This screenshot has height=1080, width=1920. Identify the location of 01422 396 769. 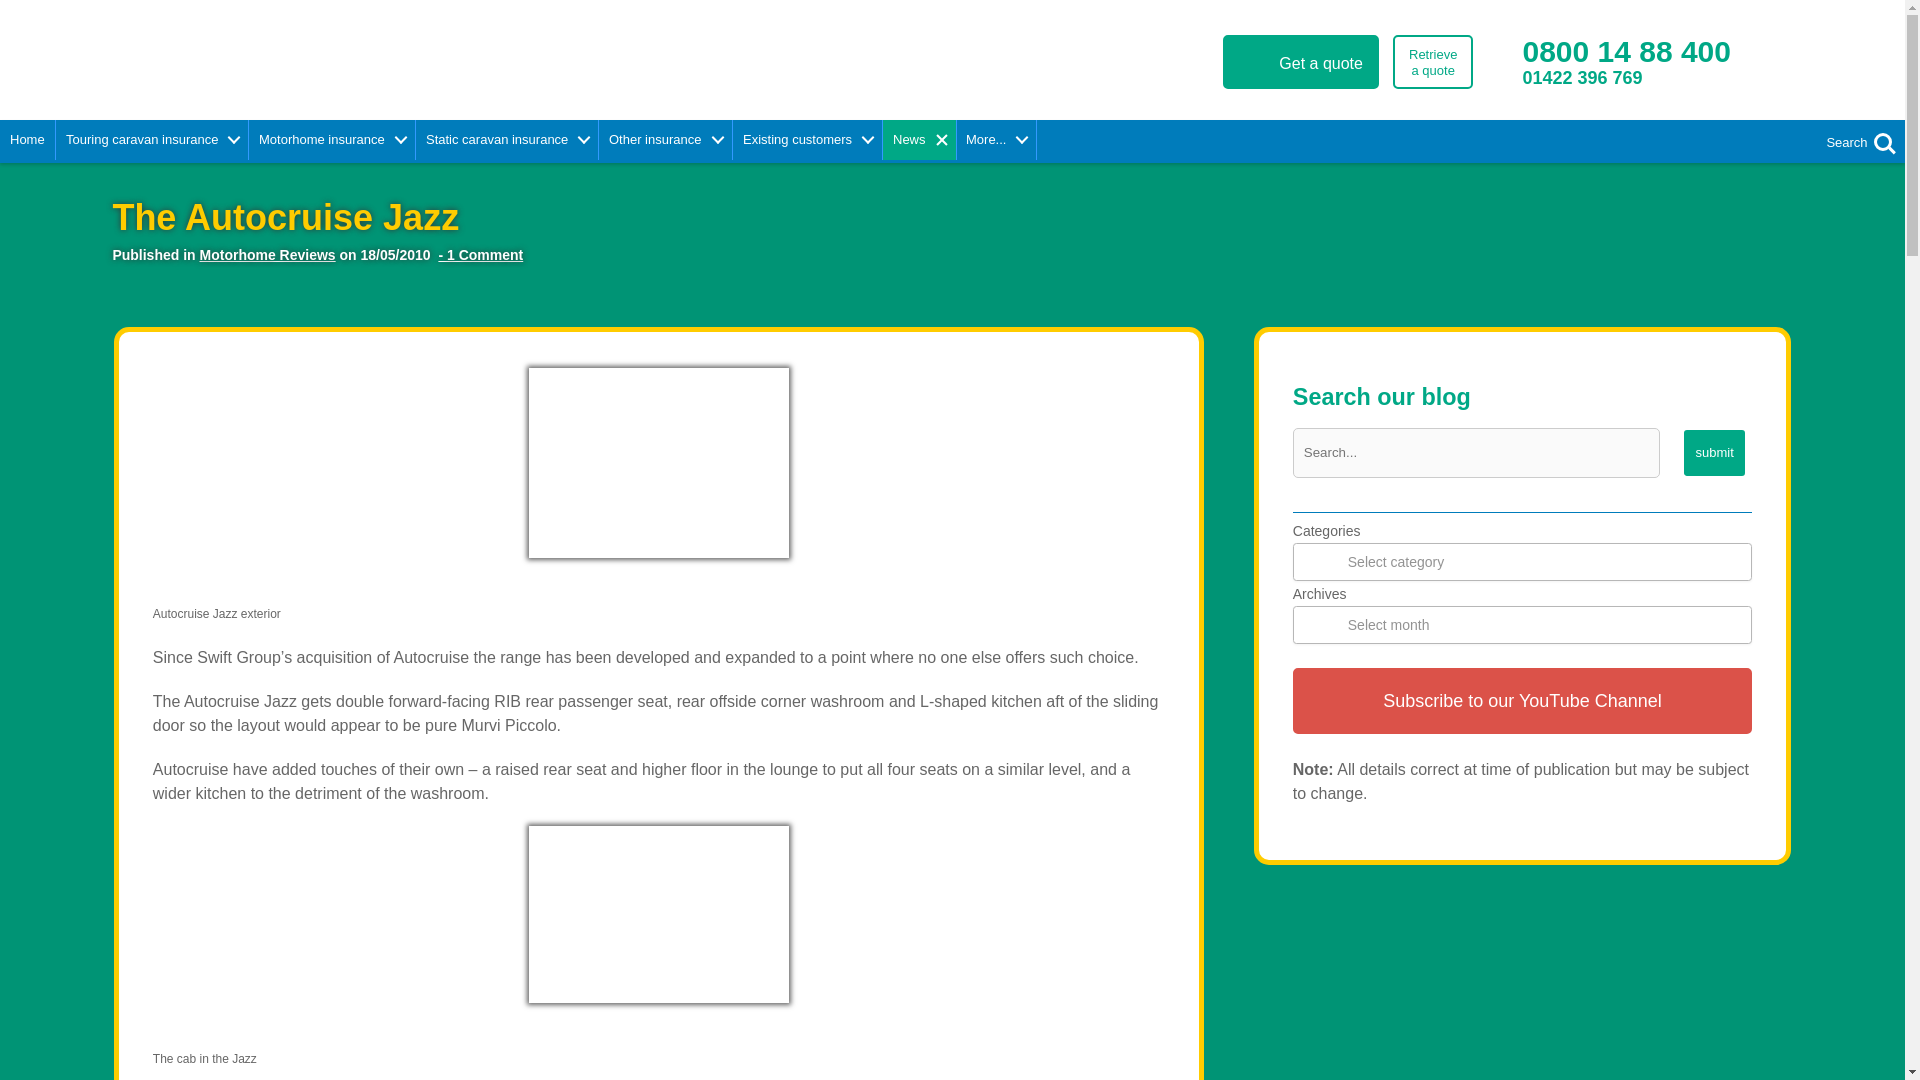
(1608, 87).